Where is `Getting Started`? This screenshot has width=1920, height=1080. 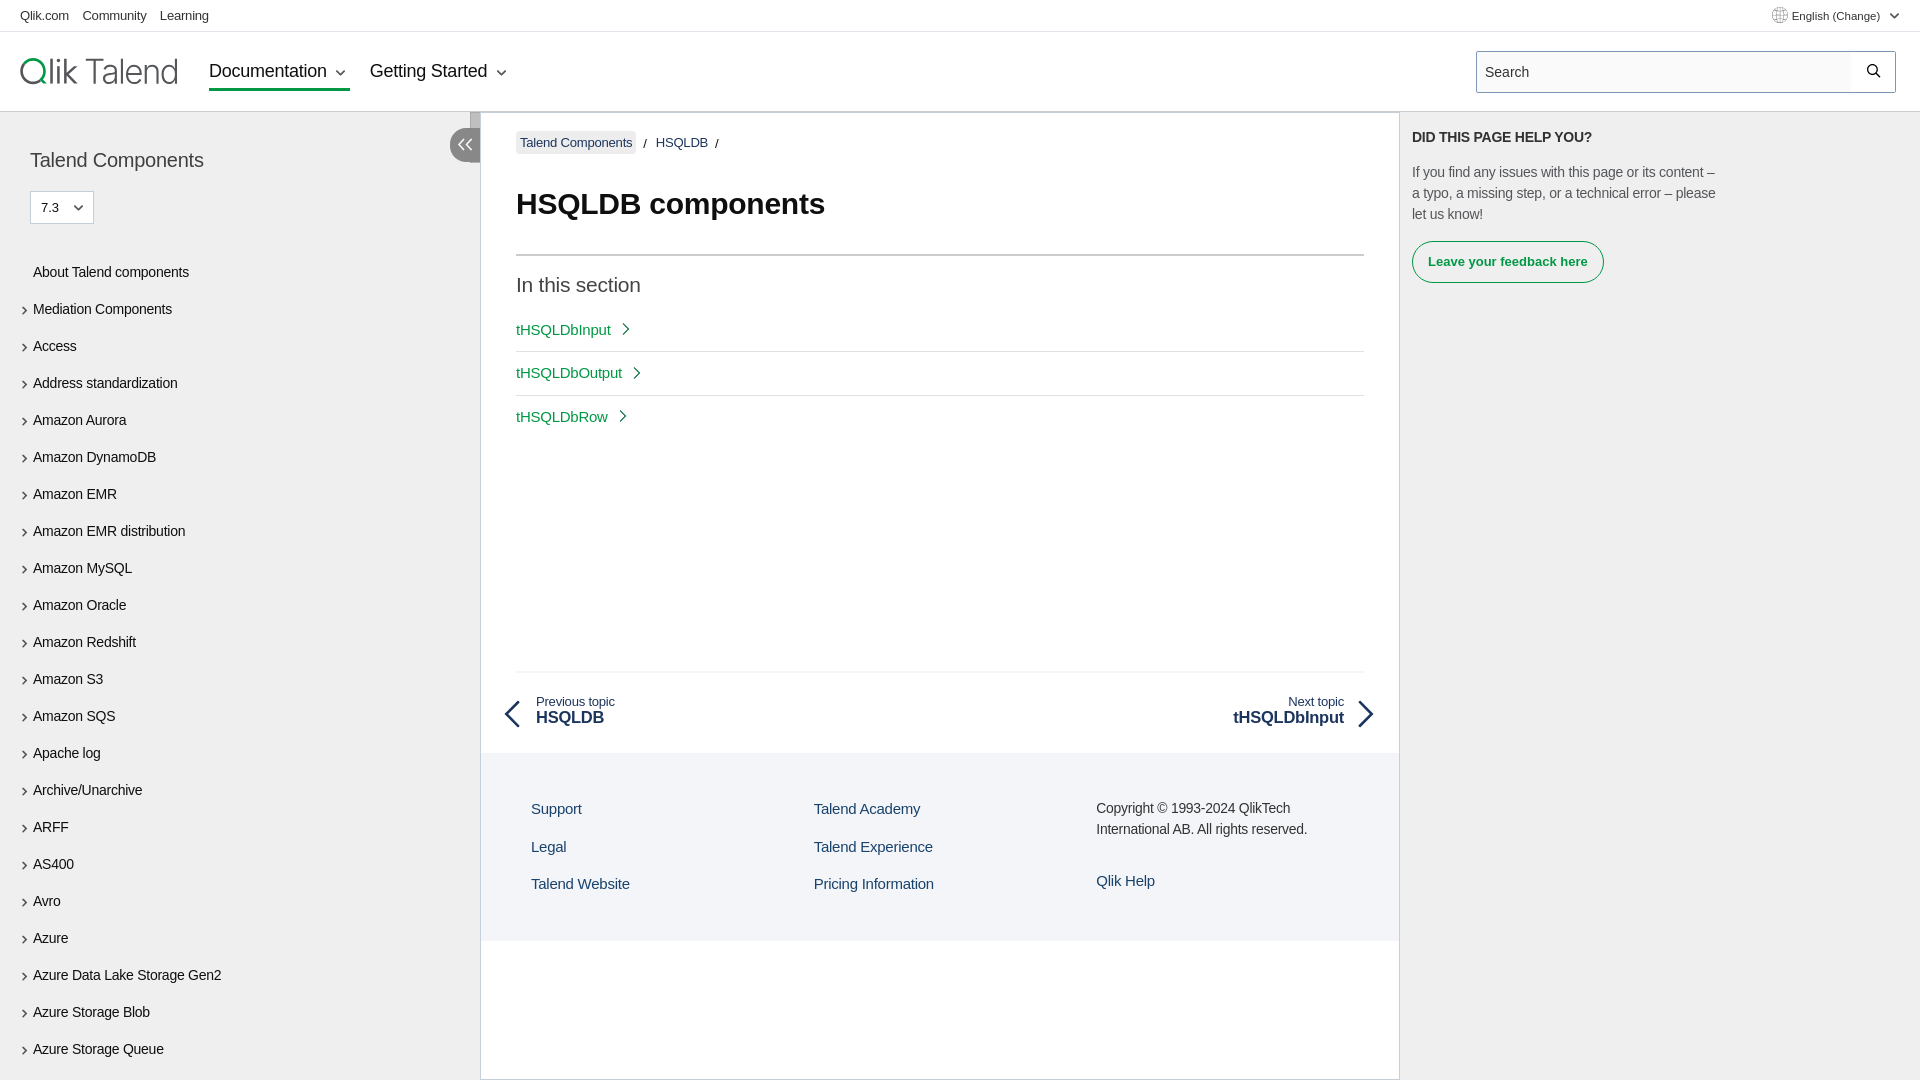
Getting Started is located at coordinates (440, 72).